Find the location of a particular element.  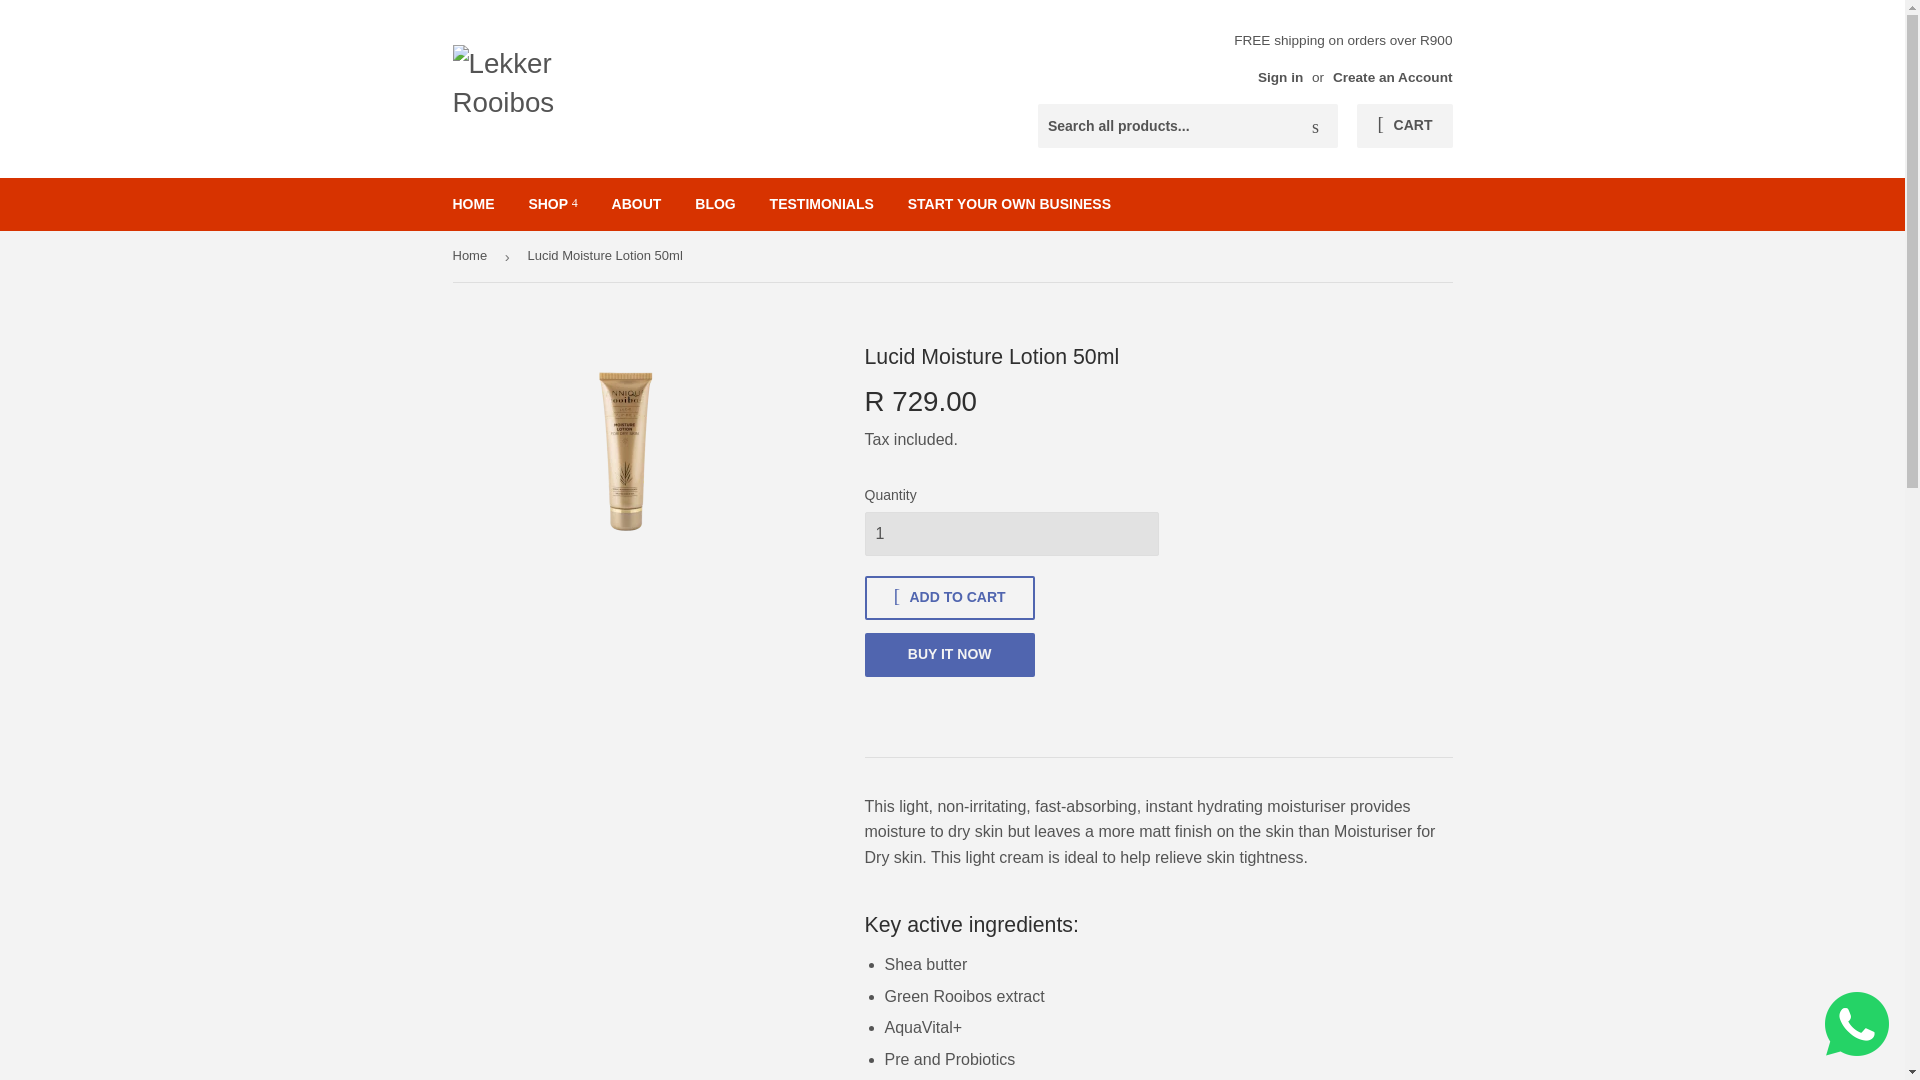

ABOUT is located at coordinates (637, 204).